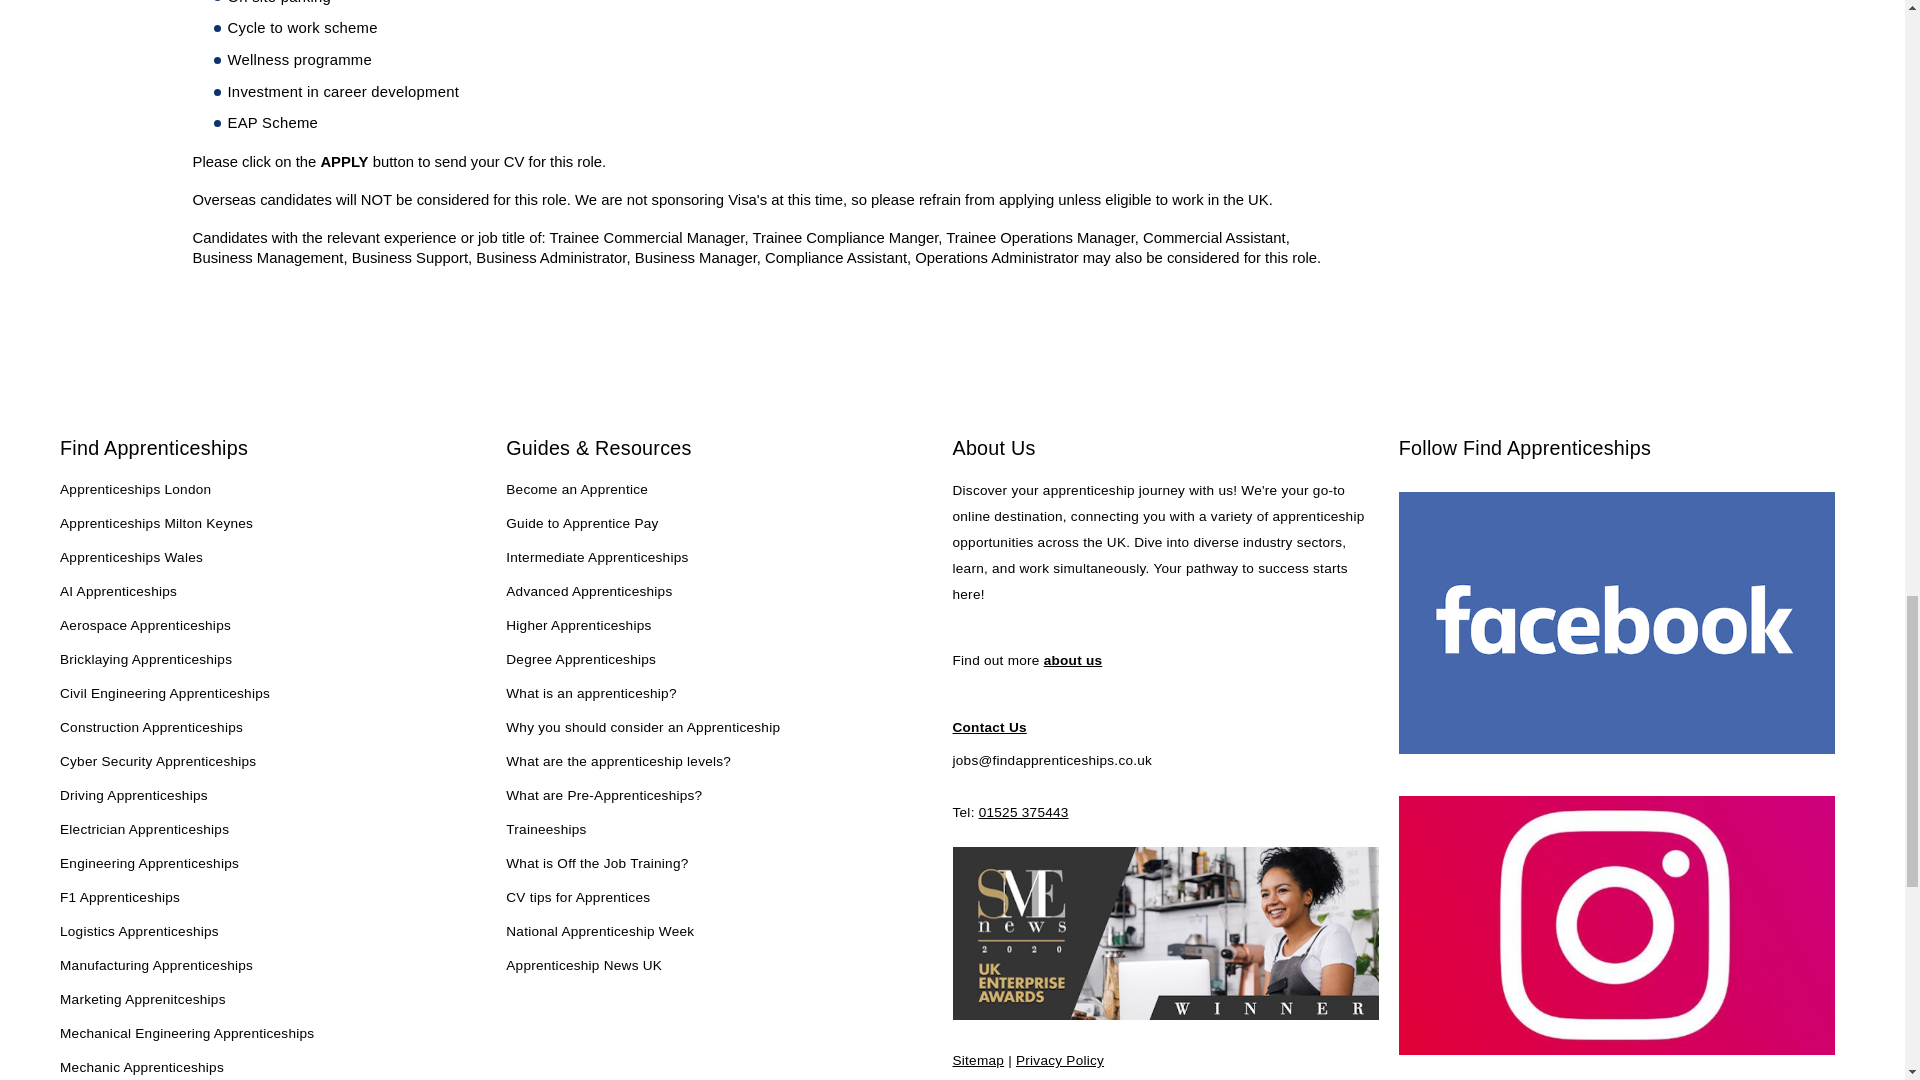  What do you see at coordinates (138, 933) in the screenshot?
I see `Logistics Apprenticeships` at bounding box center [138, 933].